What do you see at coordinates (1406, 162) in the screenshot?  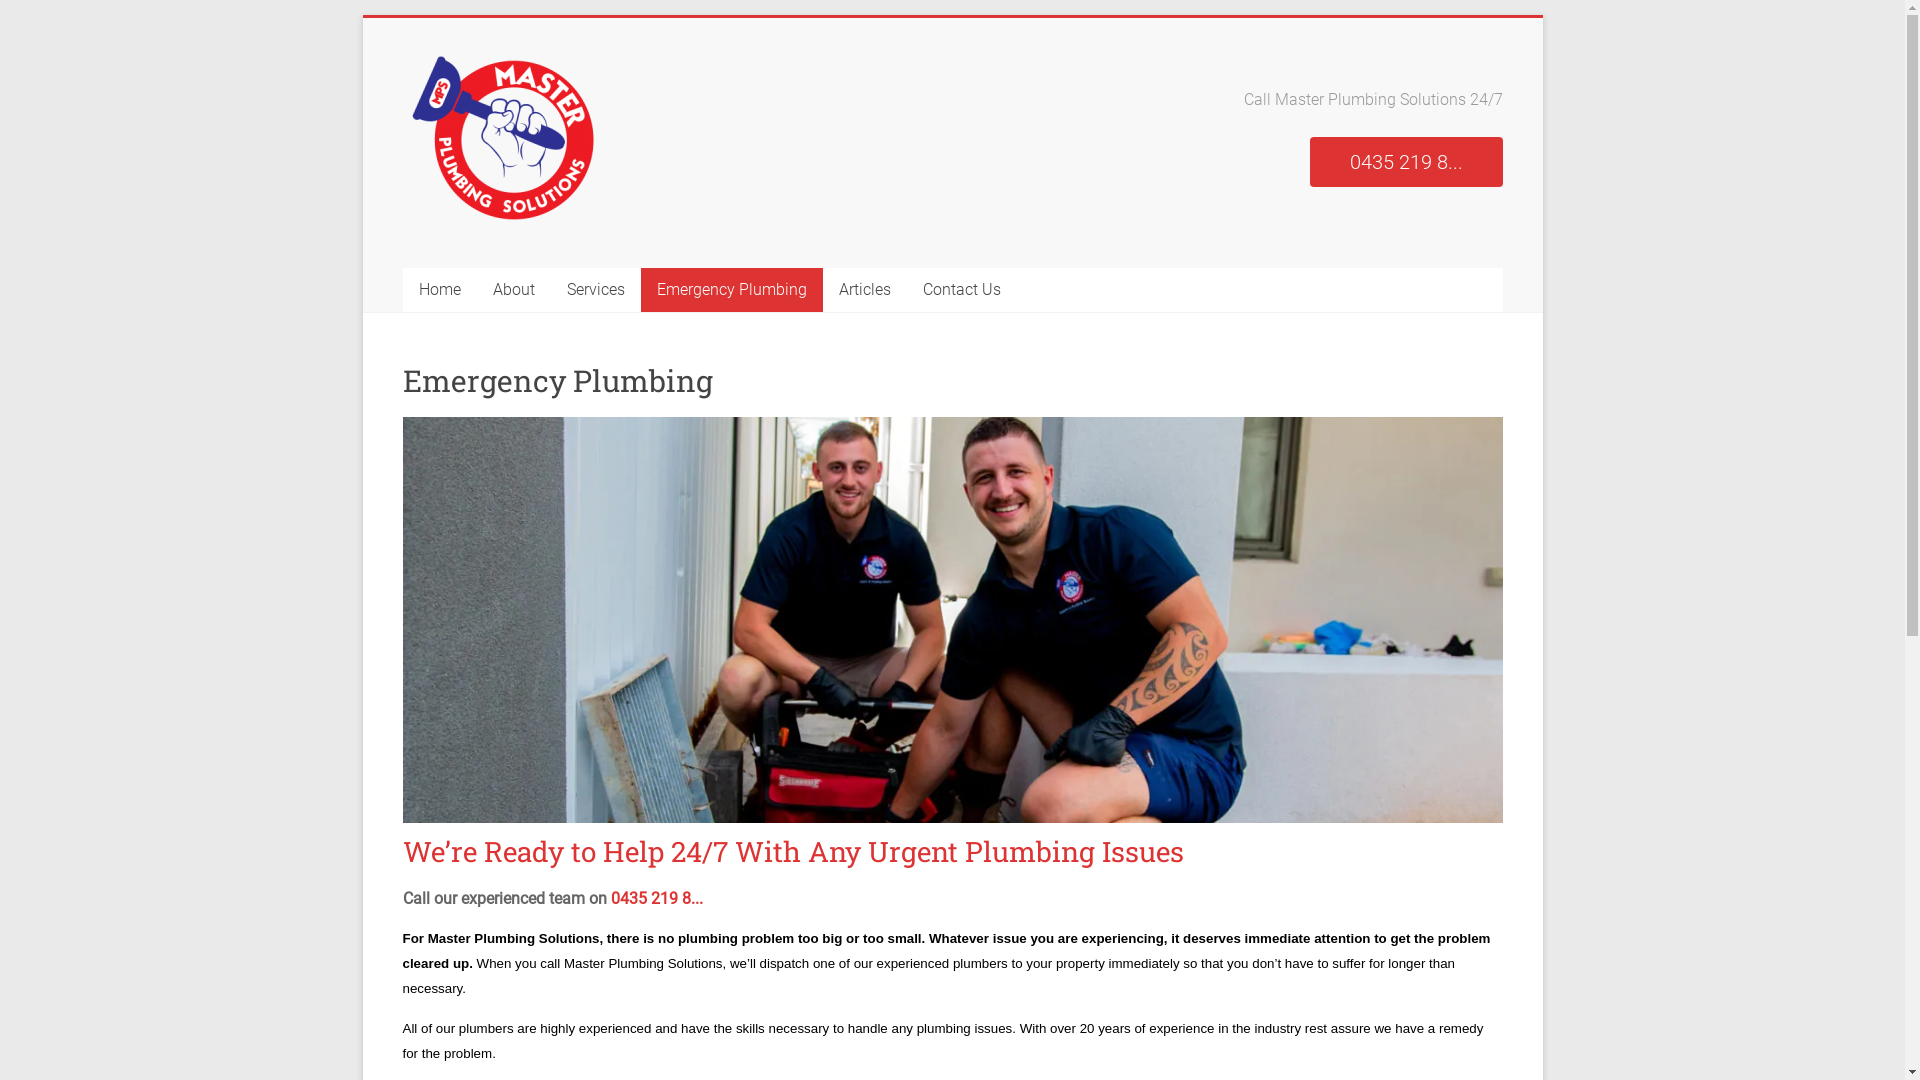 I see `0435 219 8...` at bounding box center [1406, 162].